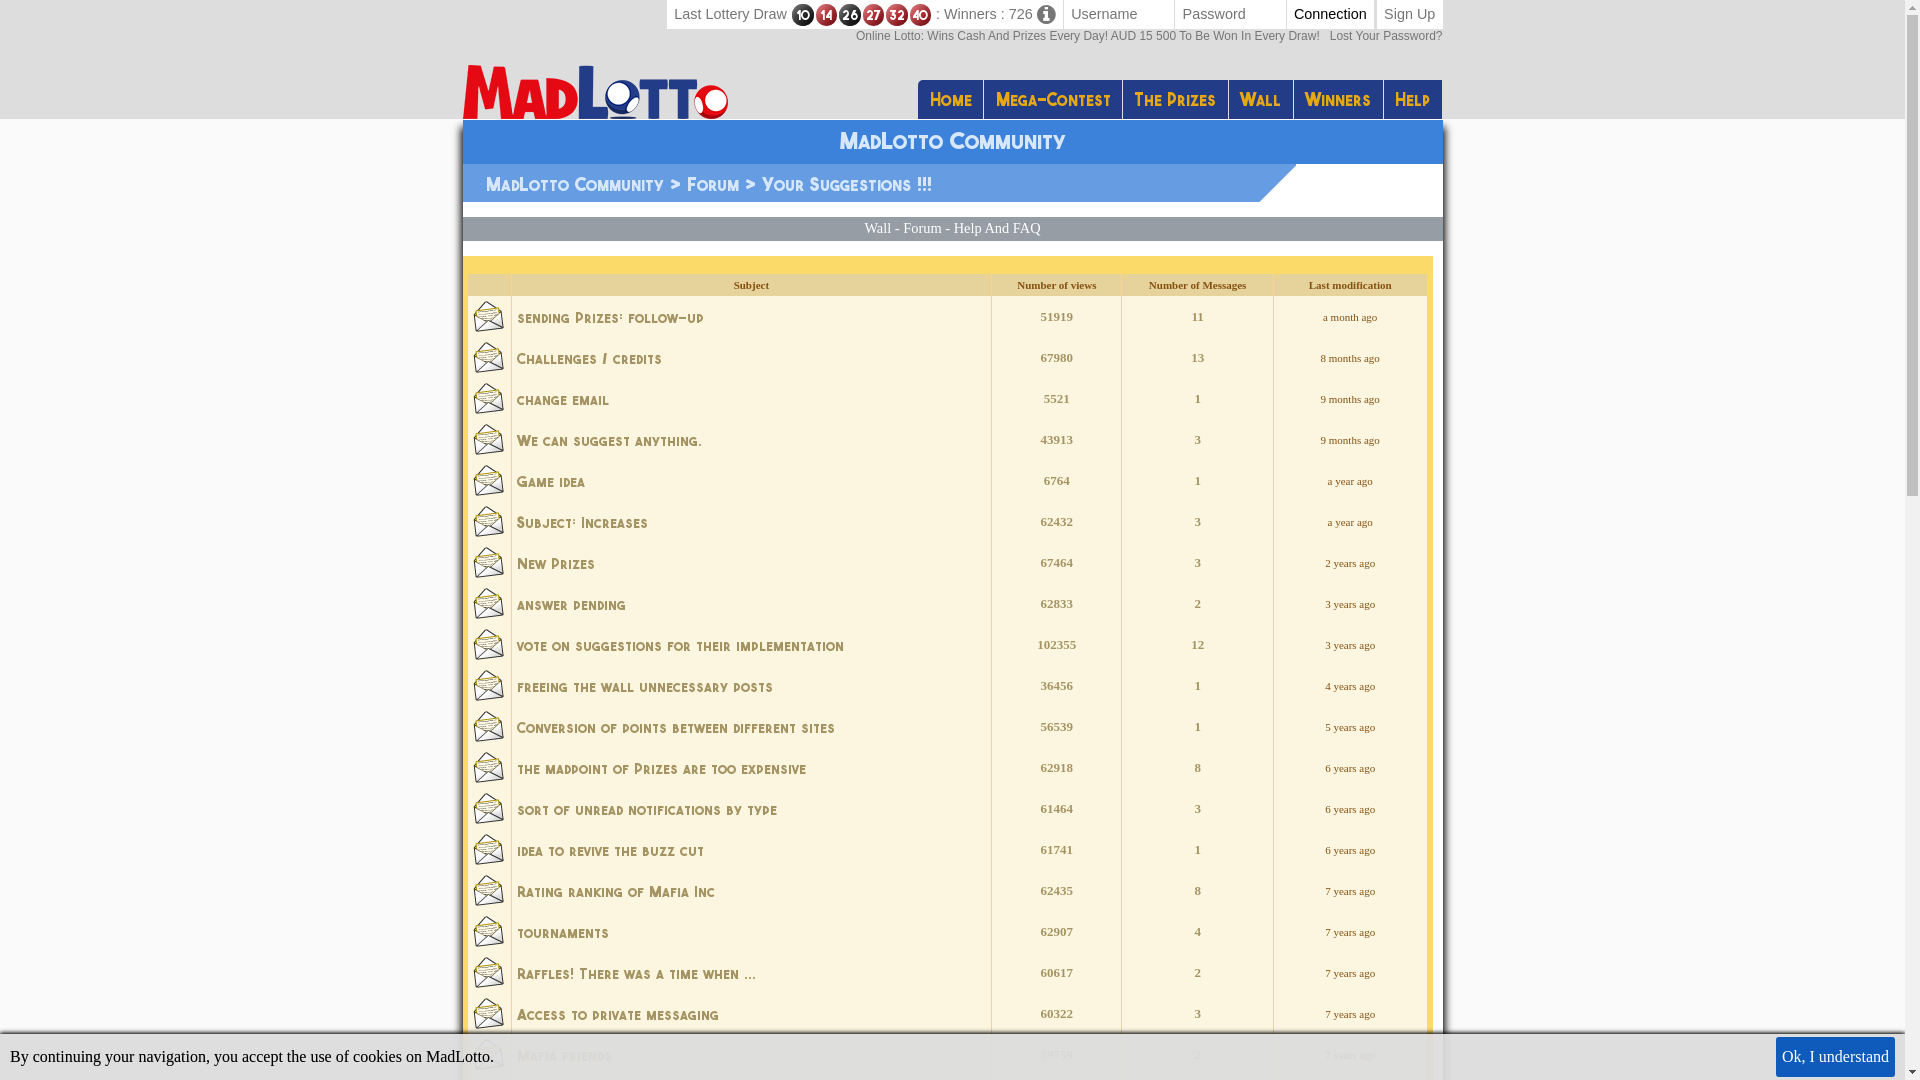 The width and height of the screenshot is (1920, 1080). Describe the element at coordinates (555, 563) in the screenshot. I see `New Prizes` at that location.